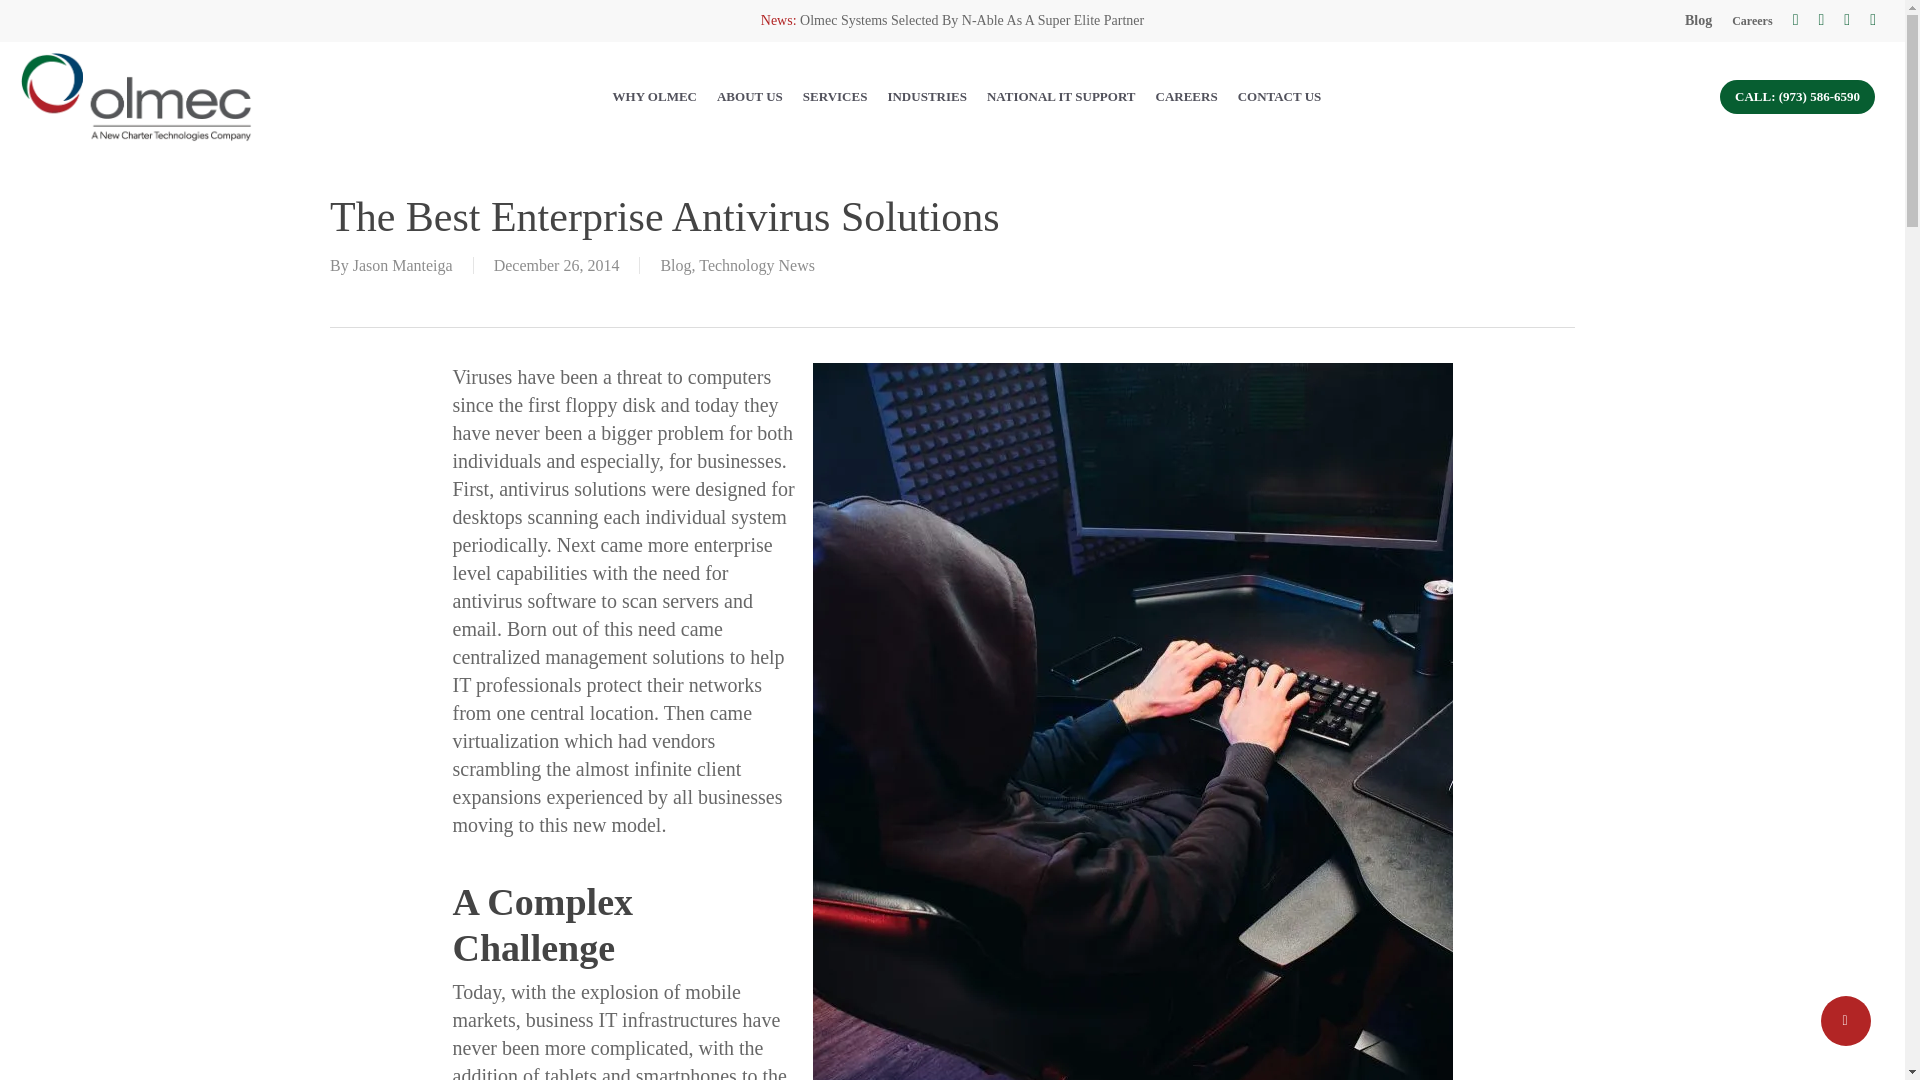 This screenshot has height=1080, width=1920. Describe the element at coordinates (1061, 97) in the screenshot. I see `NATIONAL IT SUPPORT` at that location.